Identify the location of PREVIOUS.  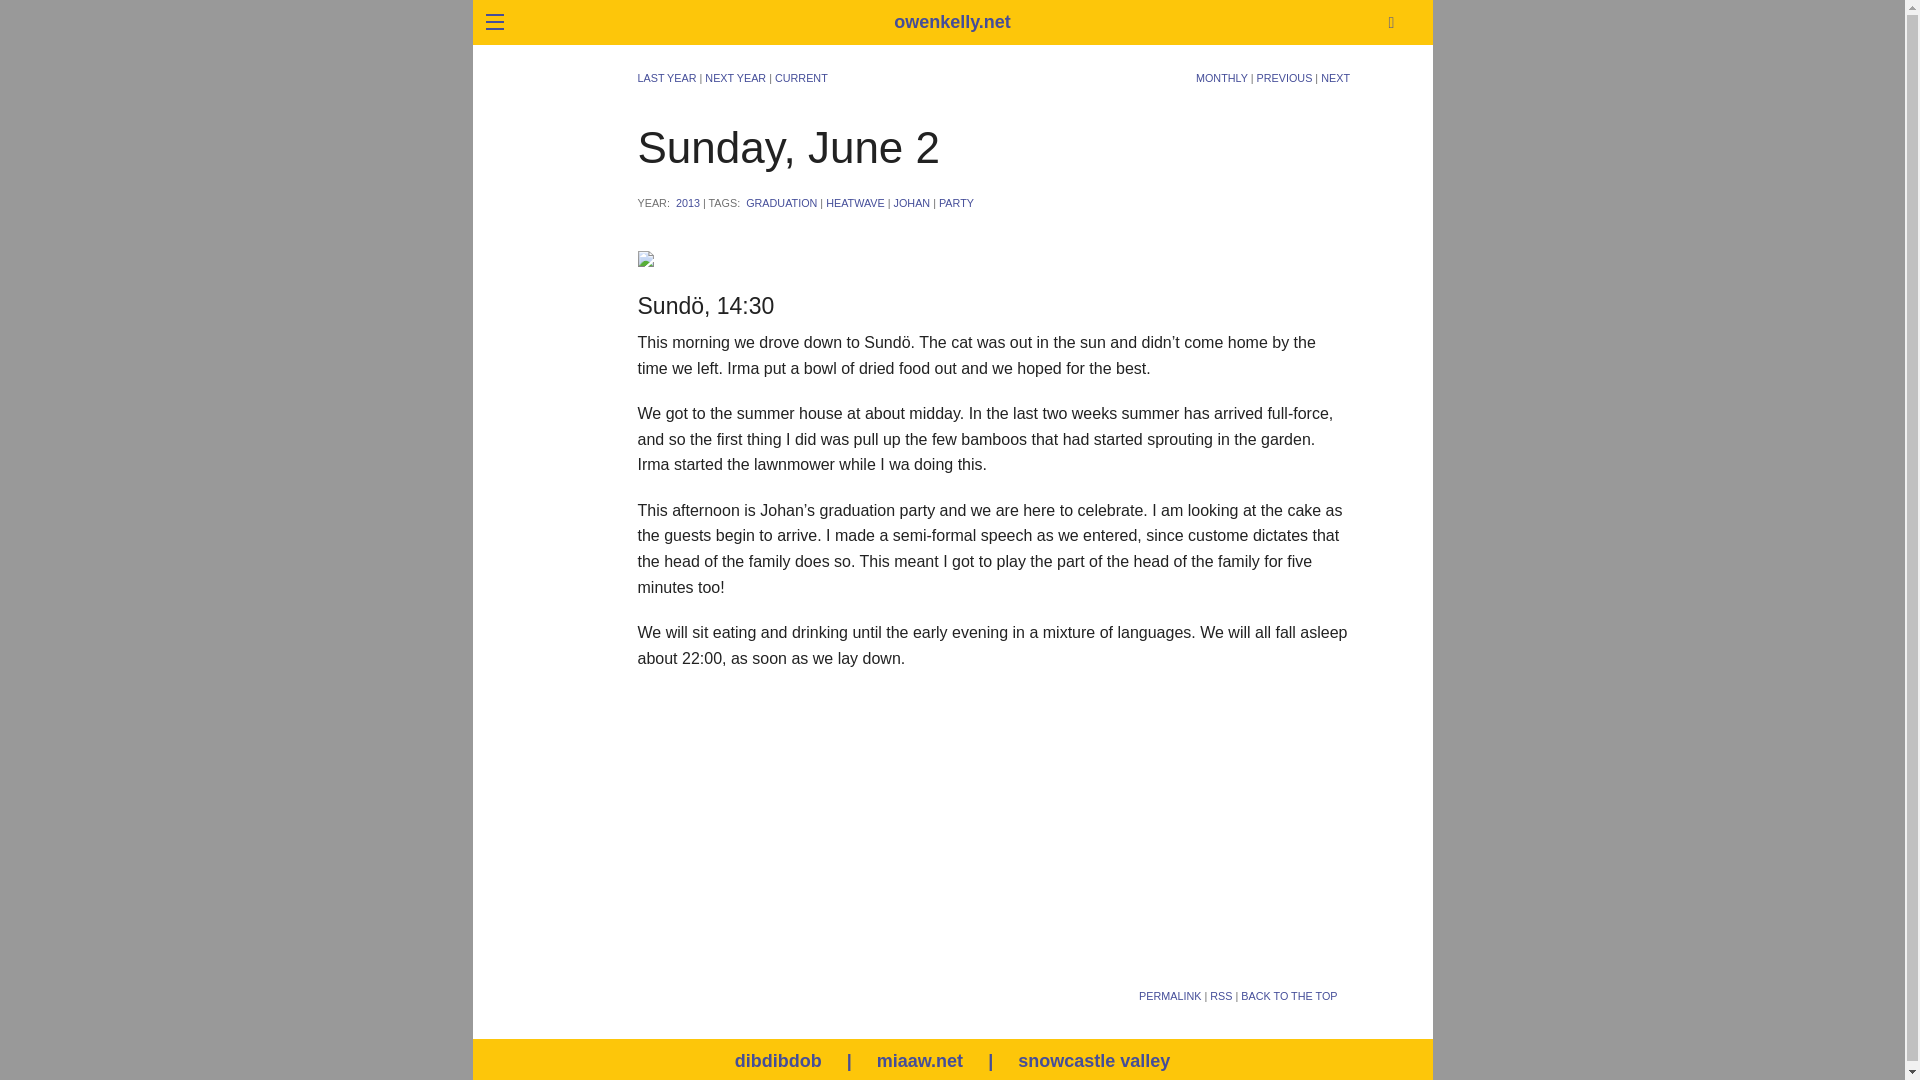
(1285, 78).